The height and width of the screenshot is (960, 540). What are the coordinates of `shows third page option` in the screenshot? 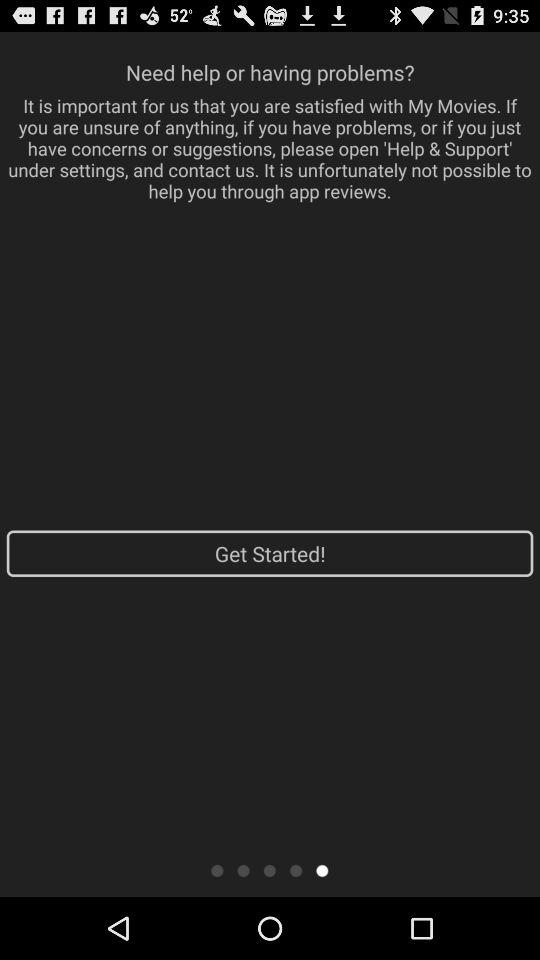 It's located at (270, 870).